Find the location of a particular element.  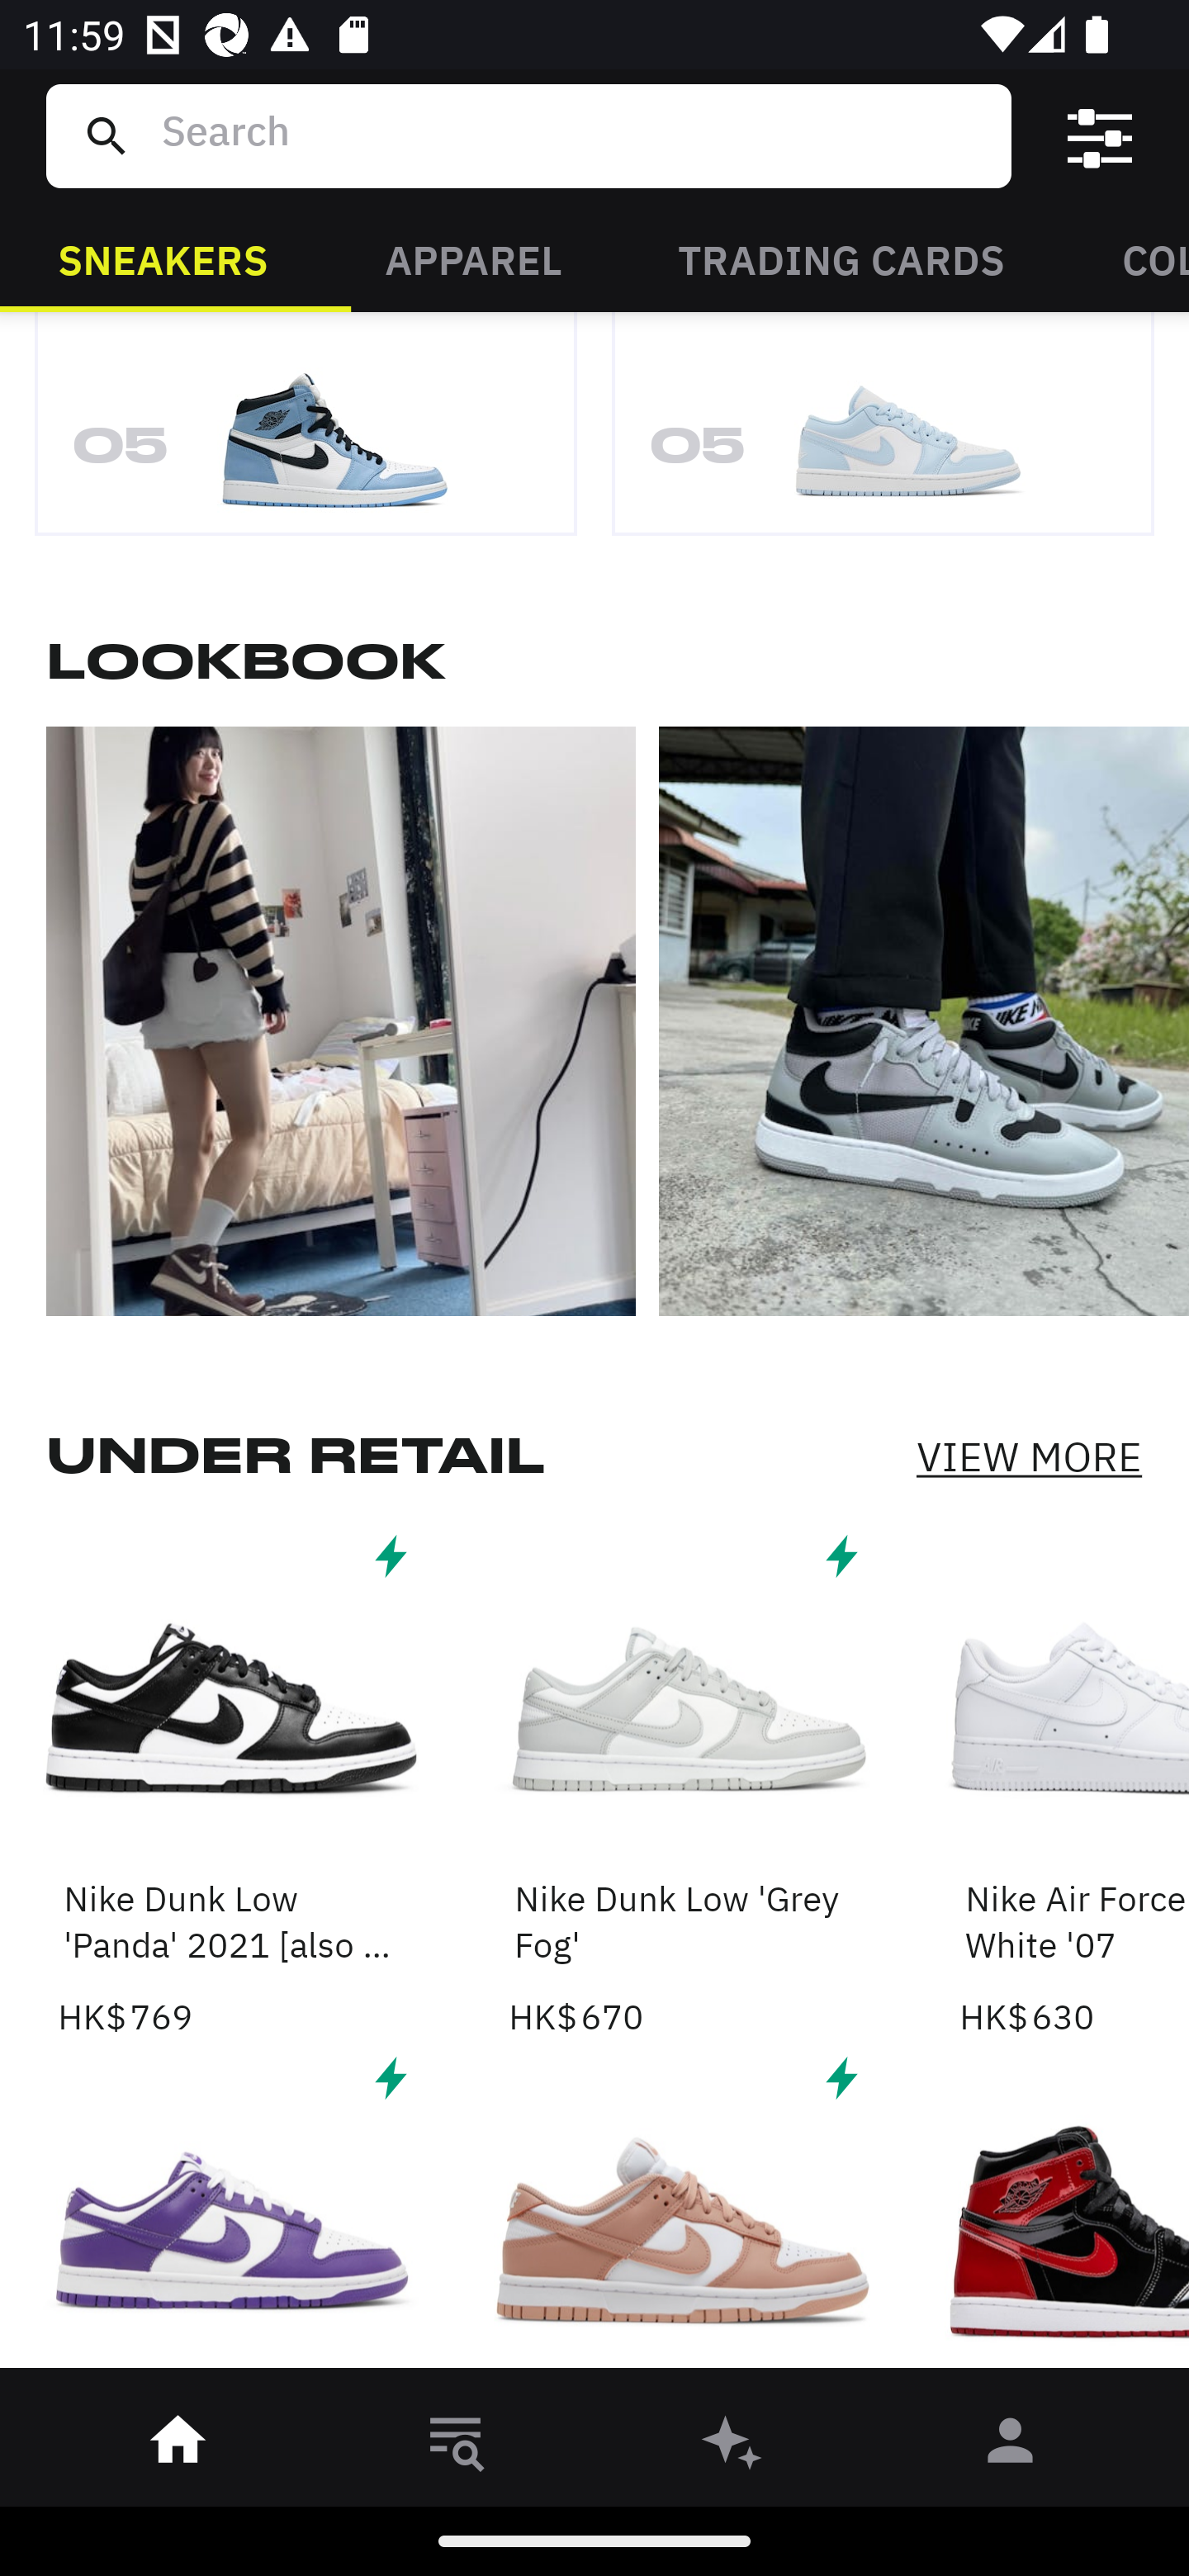

 is located at coordinates (1100, 136).